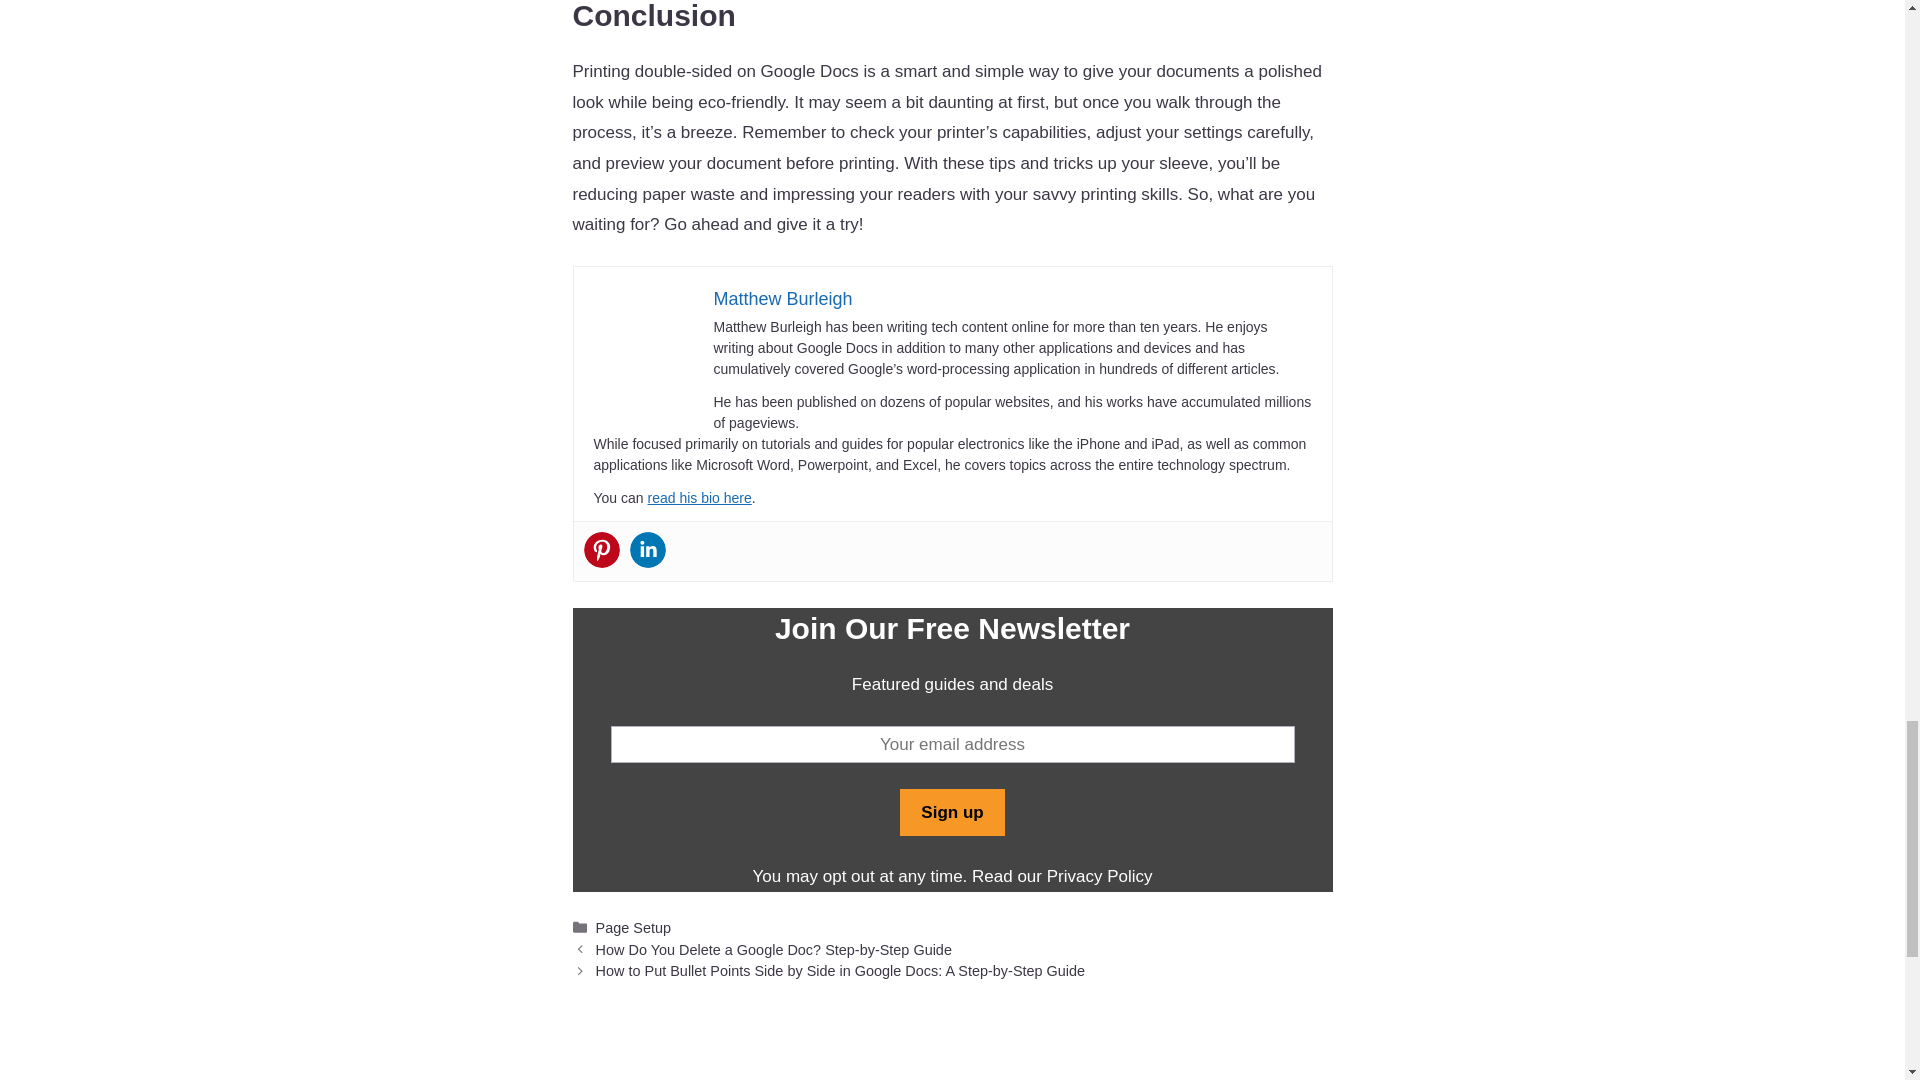  I want to click on Page Setup, so click(632, 928).